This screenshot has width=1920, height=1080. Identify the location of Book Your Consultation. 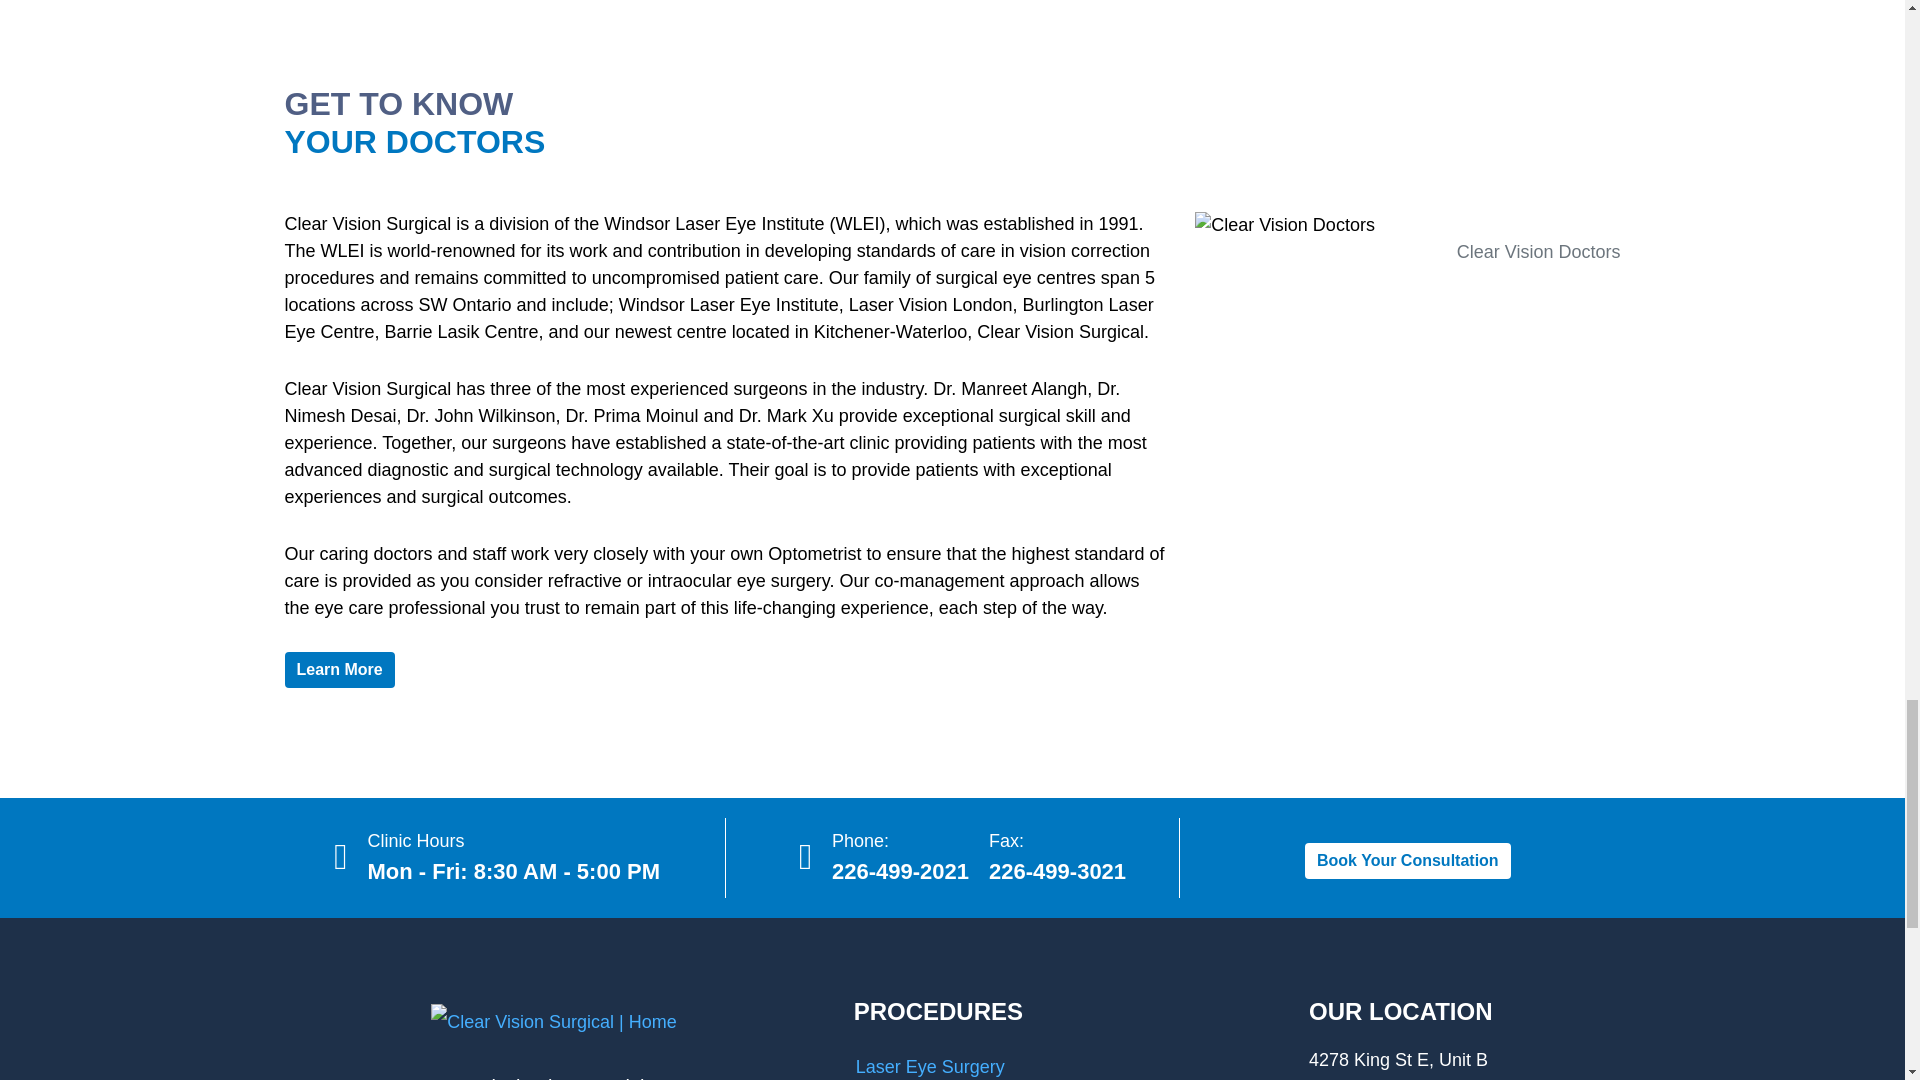
(1408, 861).